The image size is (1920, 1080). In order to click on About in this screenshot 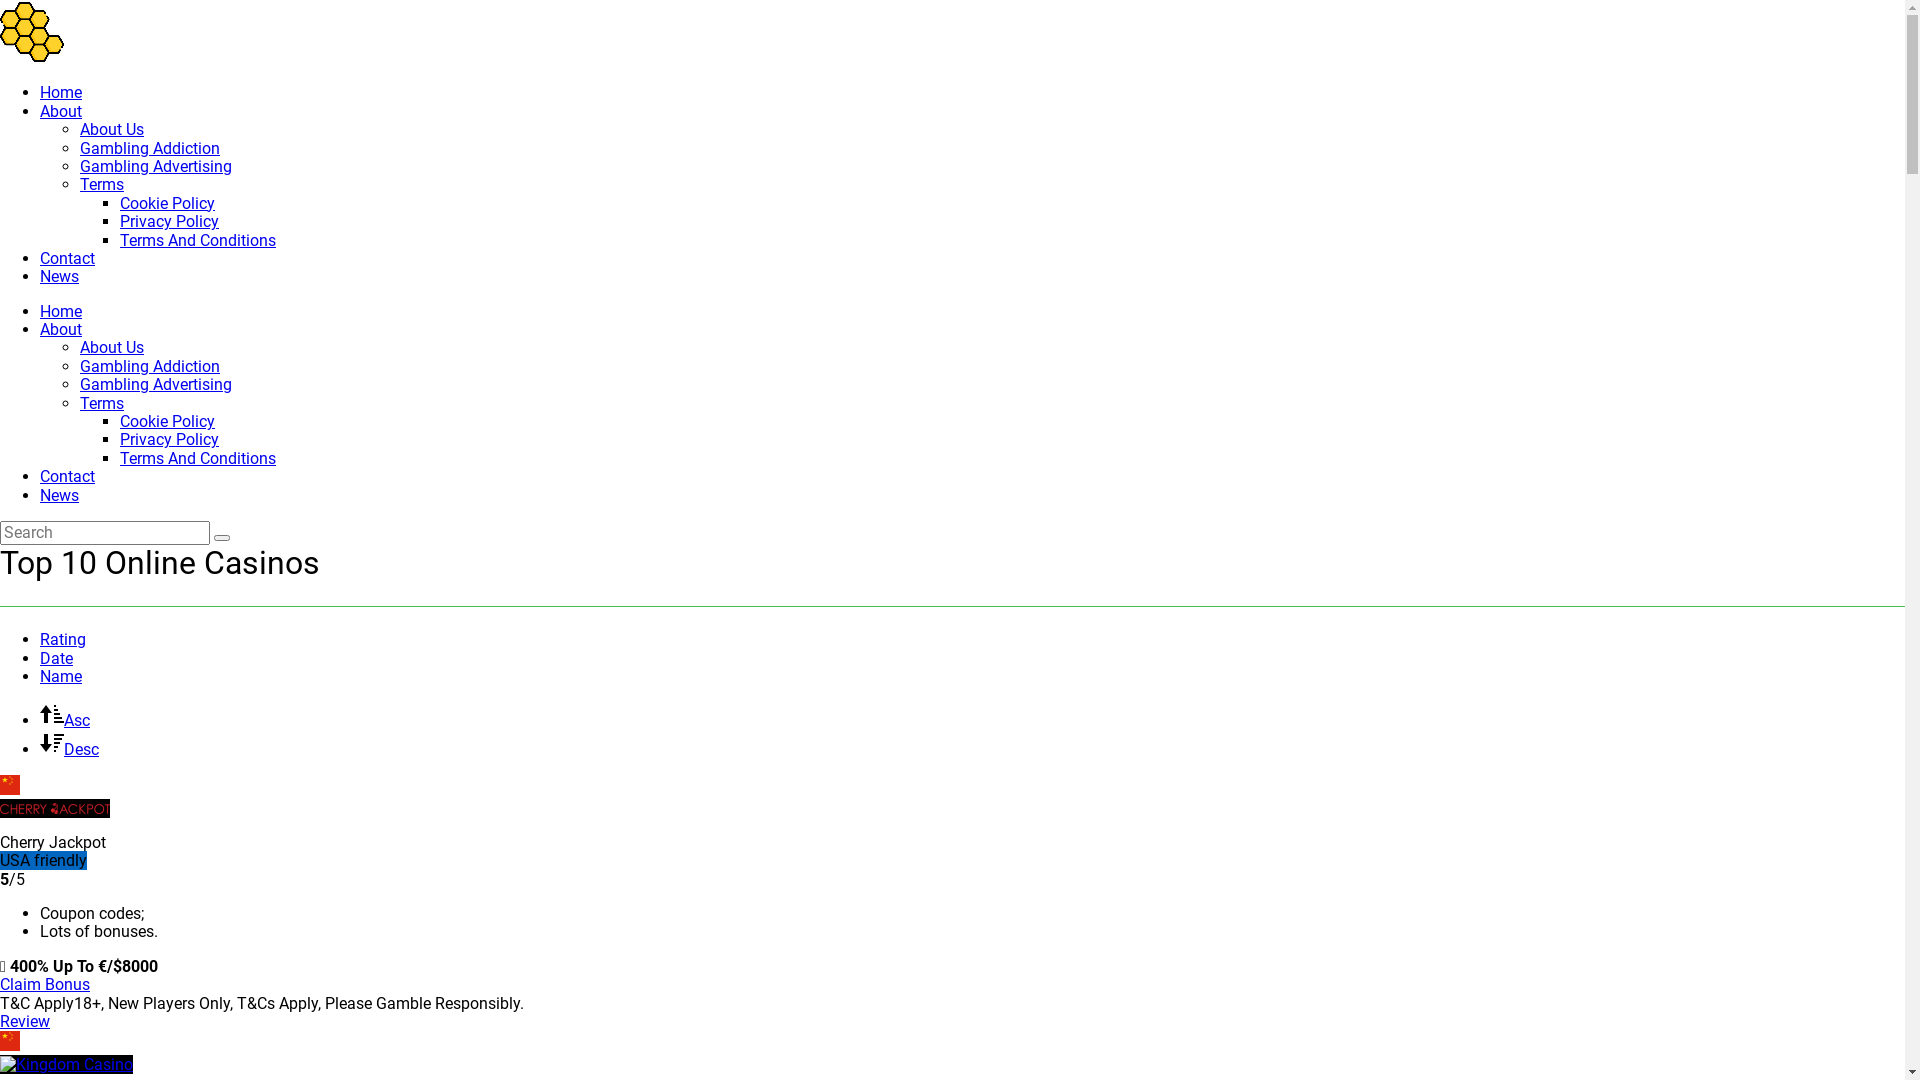, I will do `click(61, 330)`.